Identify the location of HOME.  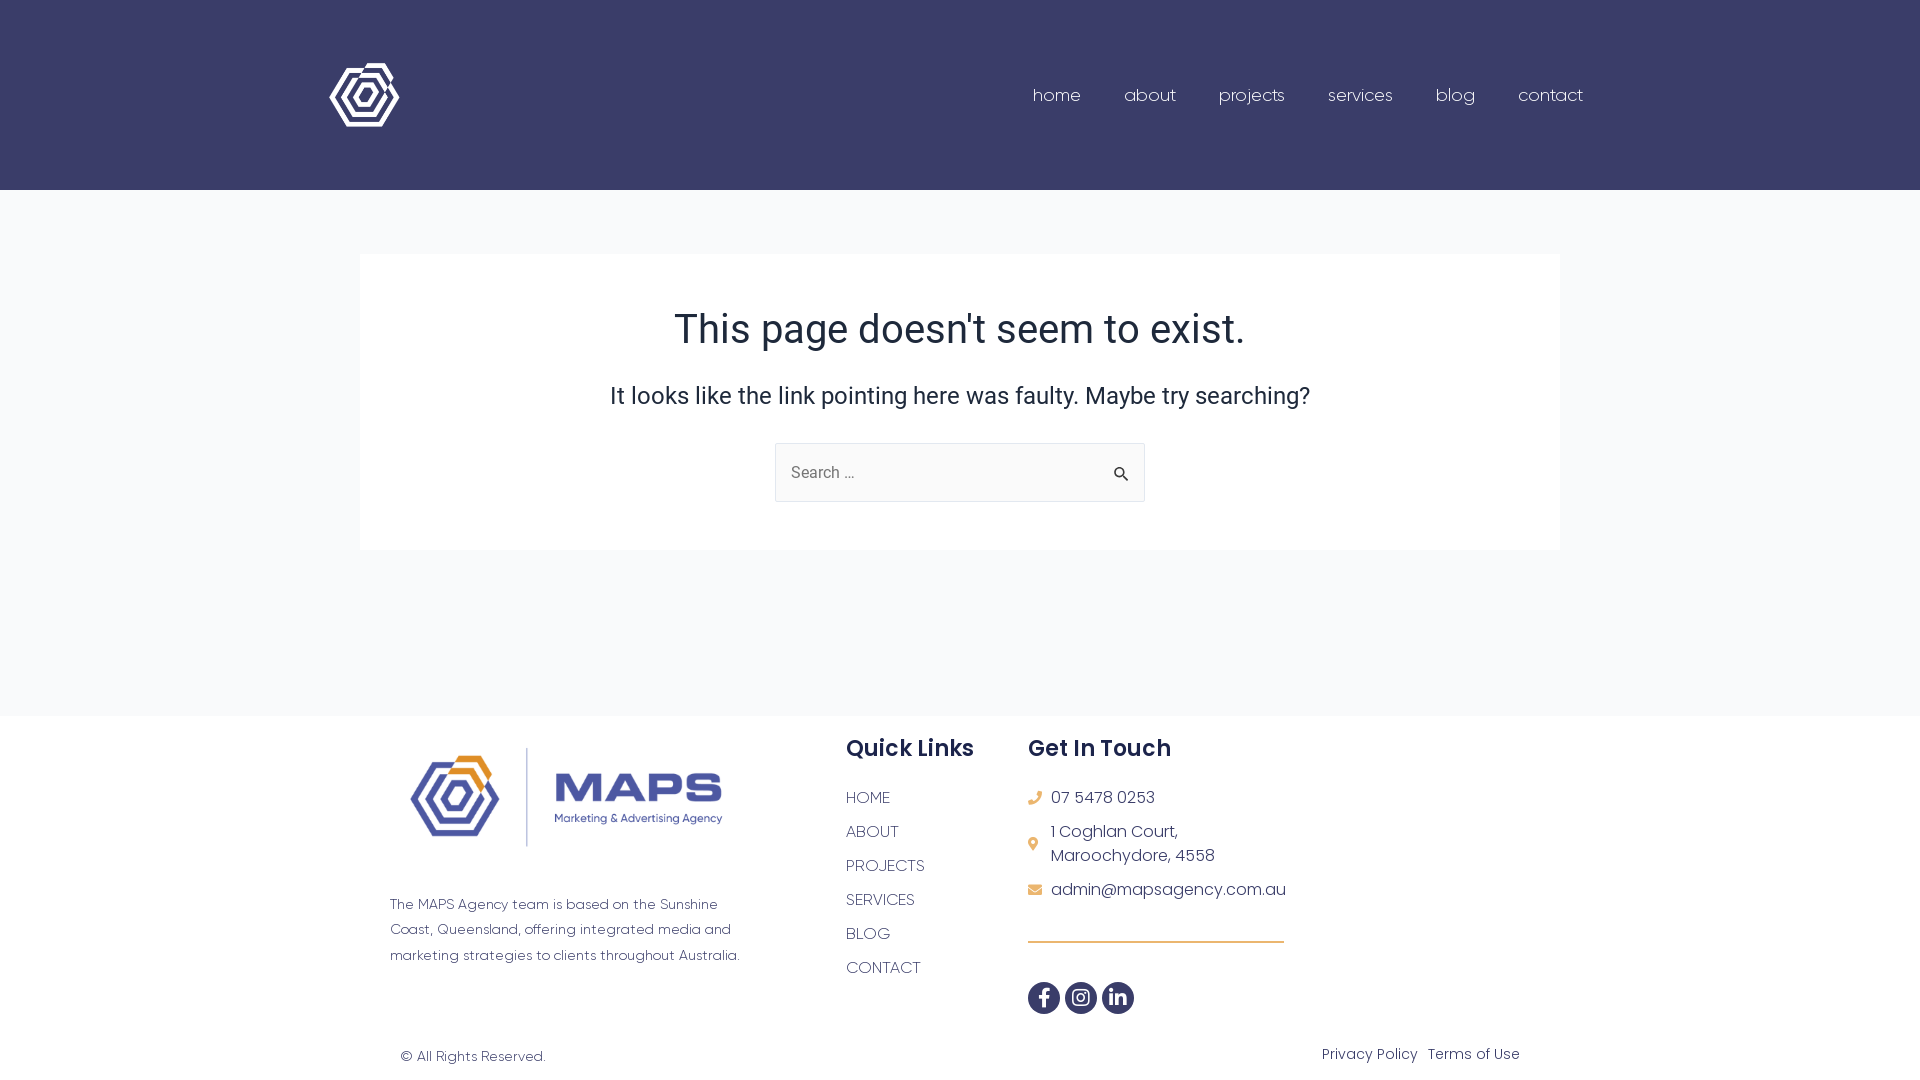
(937, 798).